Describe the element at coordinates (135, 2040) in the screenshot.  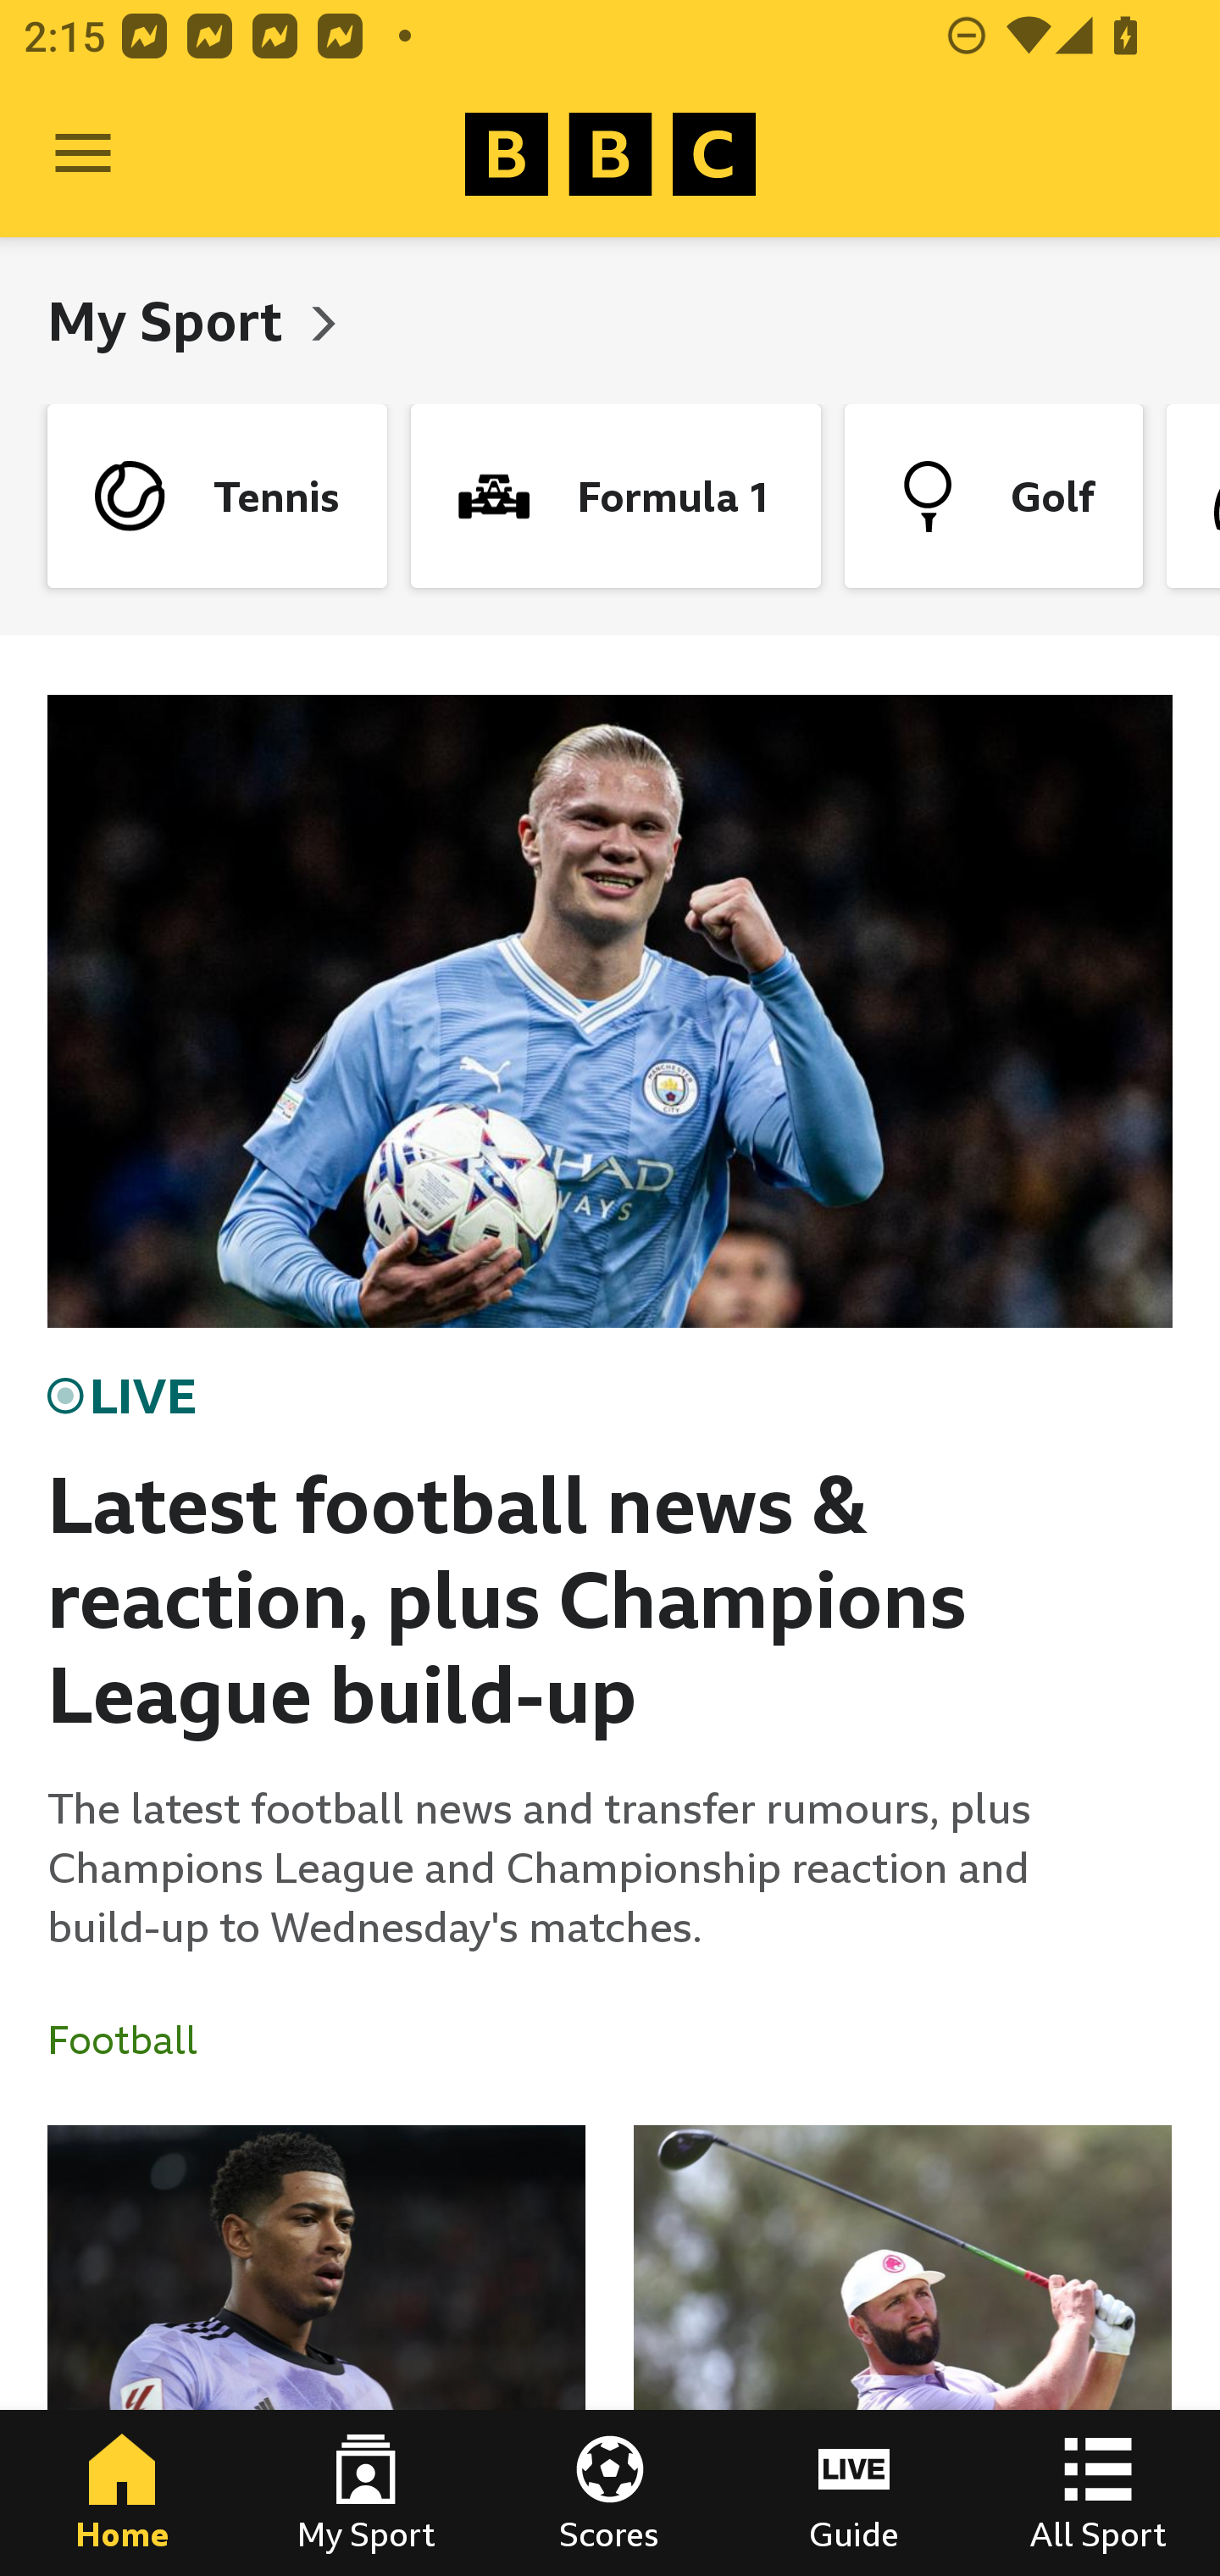
I see `Football In the section Football` at that location.